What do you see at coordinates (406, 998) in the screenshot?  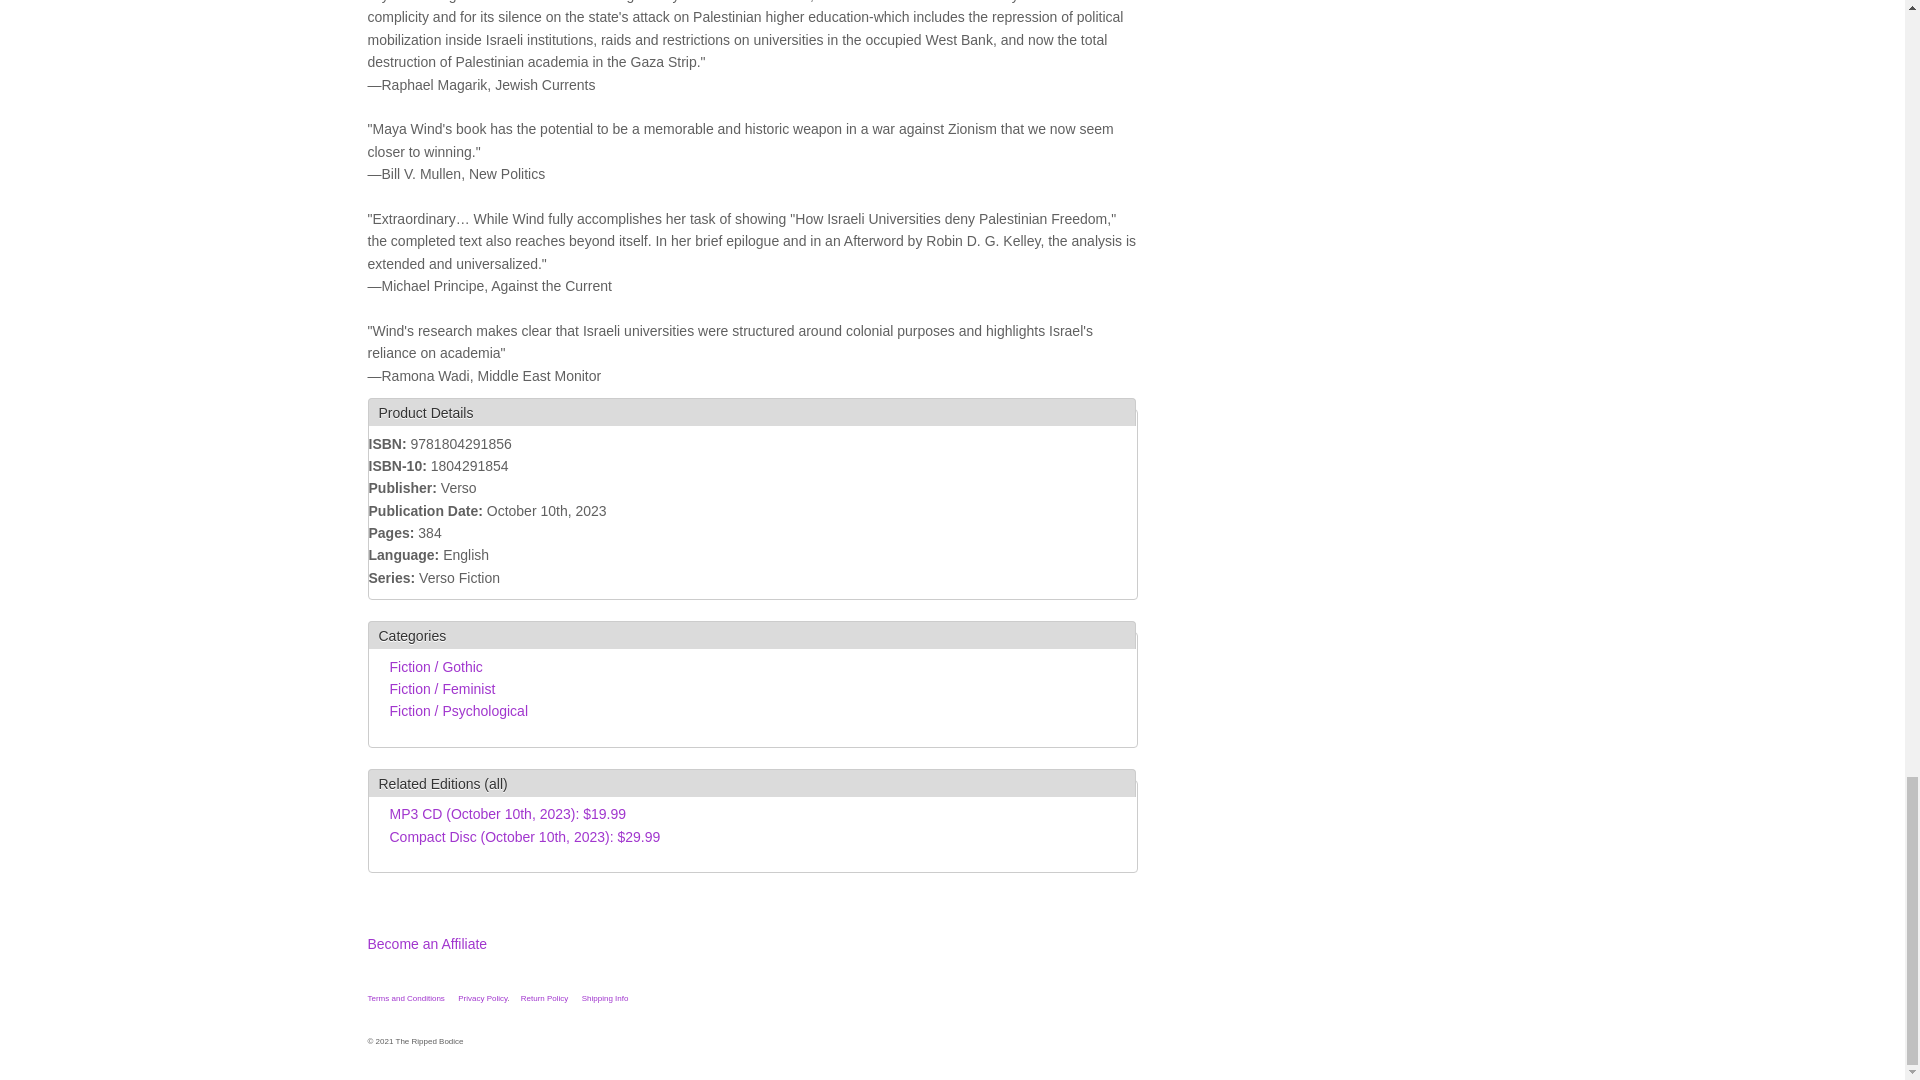 I see `Terms and Conditions` at bounding box center [406, 998].